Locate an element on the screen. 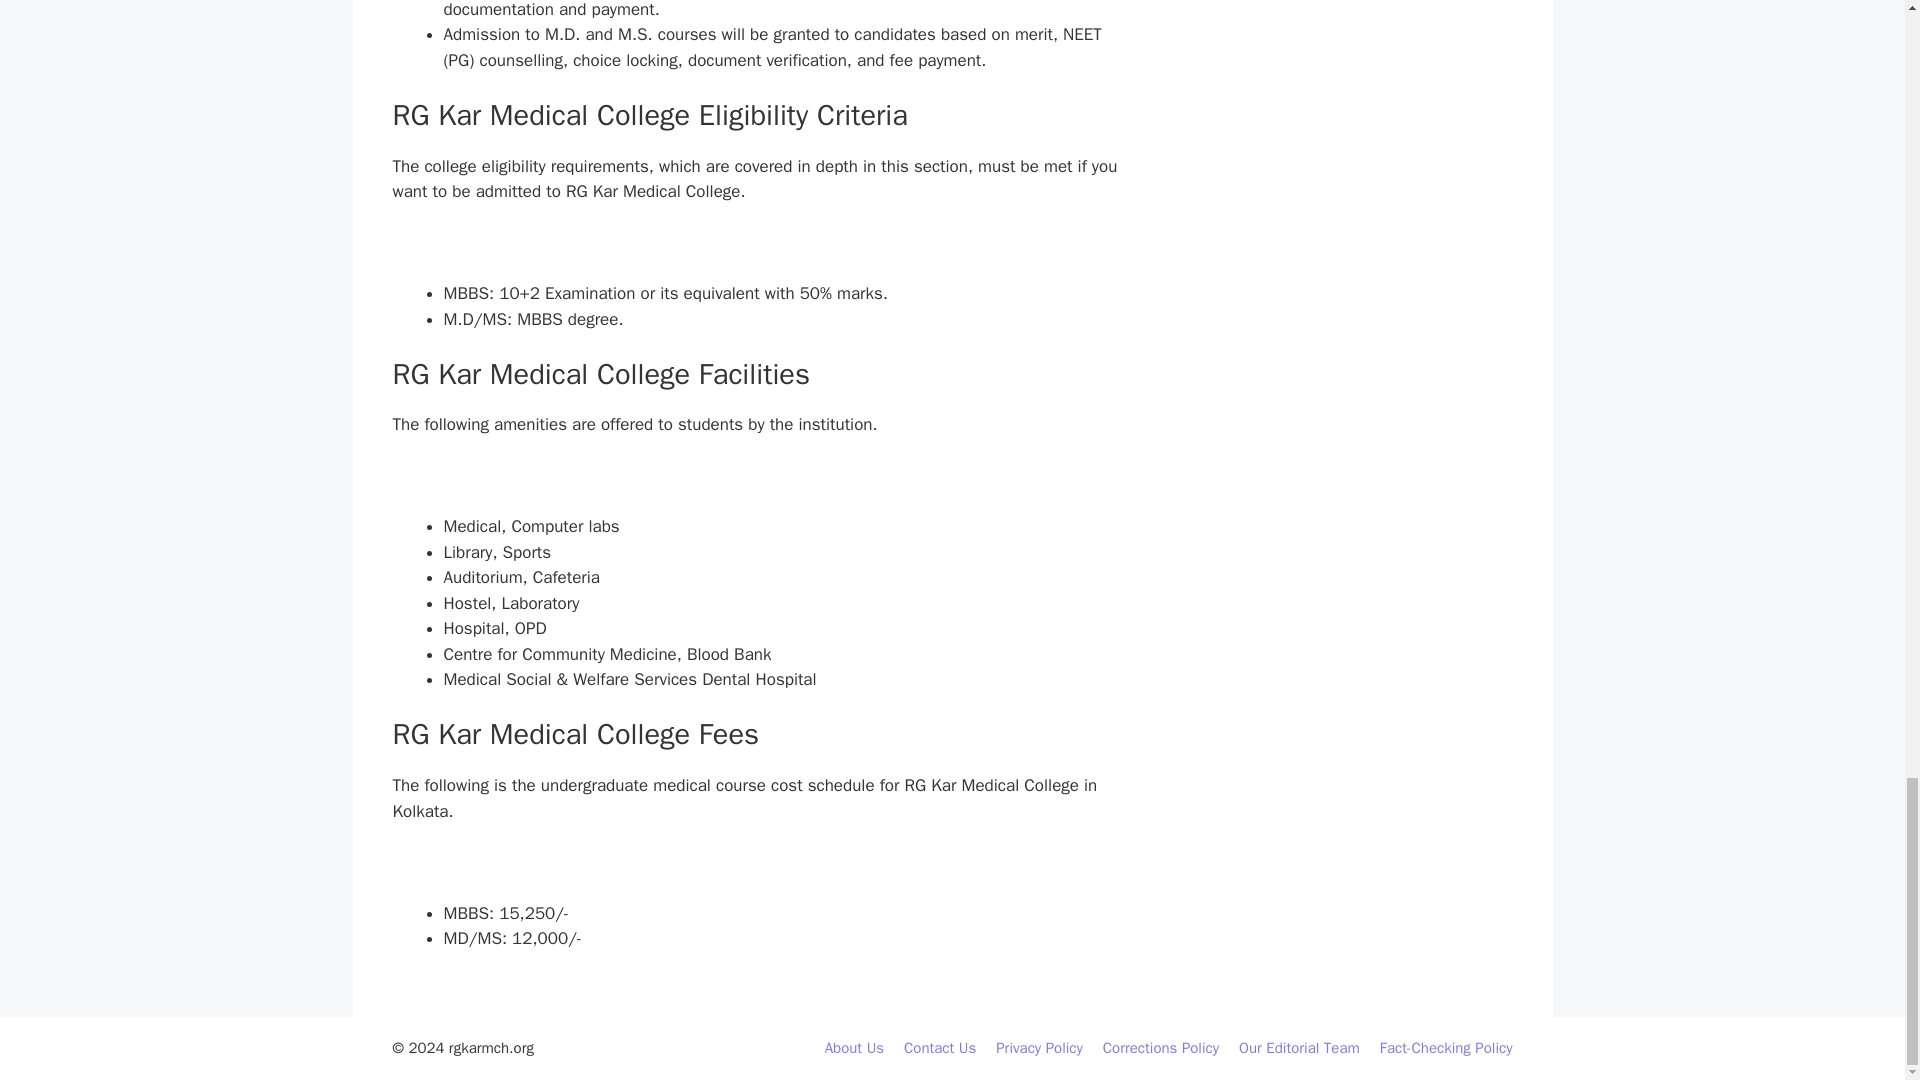 This screenshot has width=1920, height=1080. Fact-Checking Policy is located at coordinates (1446, 1048).